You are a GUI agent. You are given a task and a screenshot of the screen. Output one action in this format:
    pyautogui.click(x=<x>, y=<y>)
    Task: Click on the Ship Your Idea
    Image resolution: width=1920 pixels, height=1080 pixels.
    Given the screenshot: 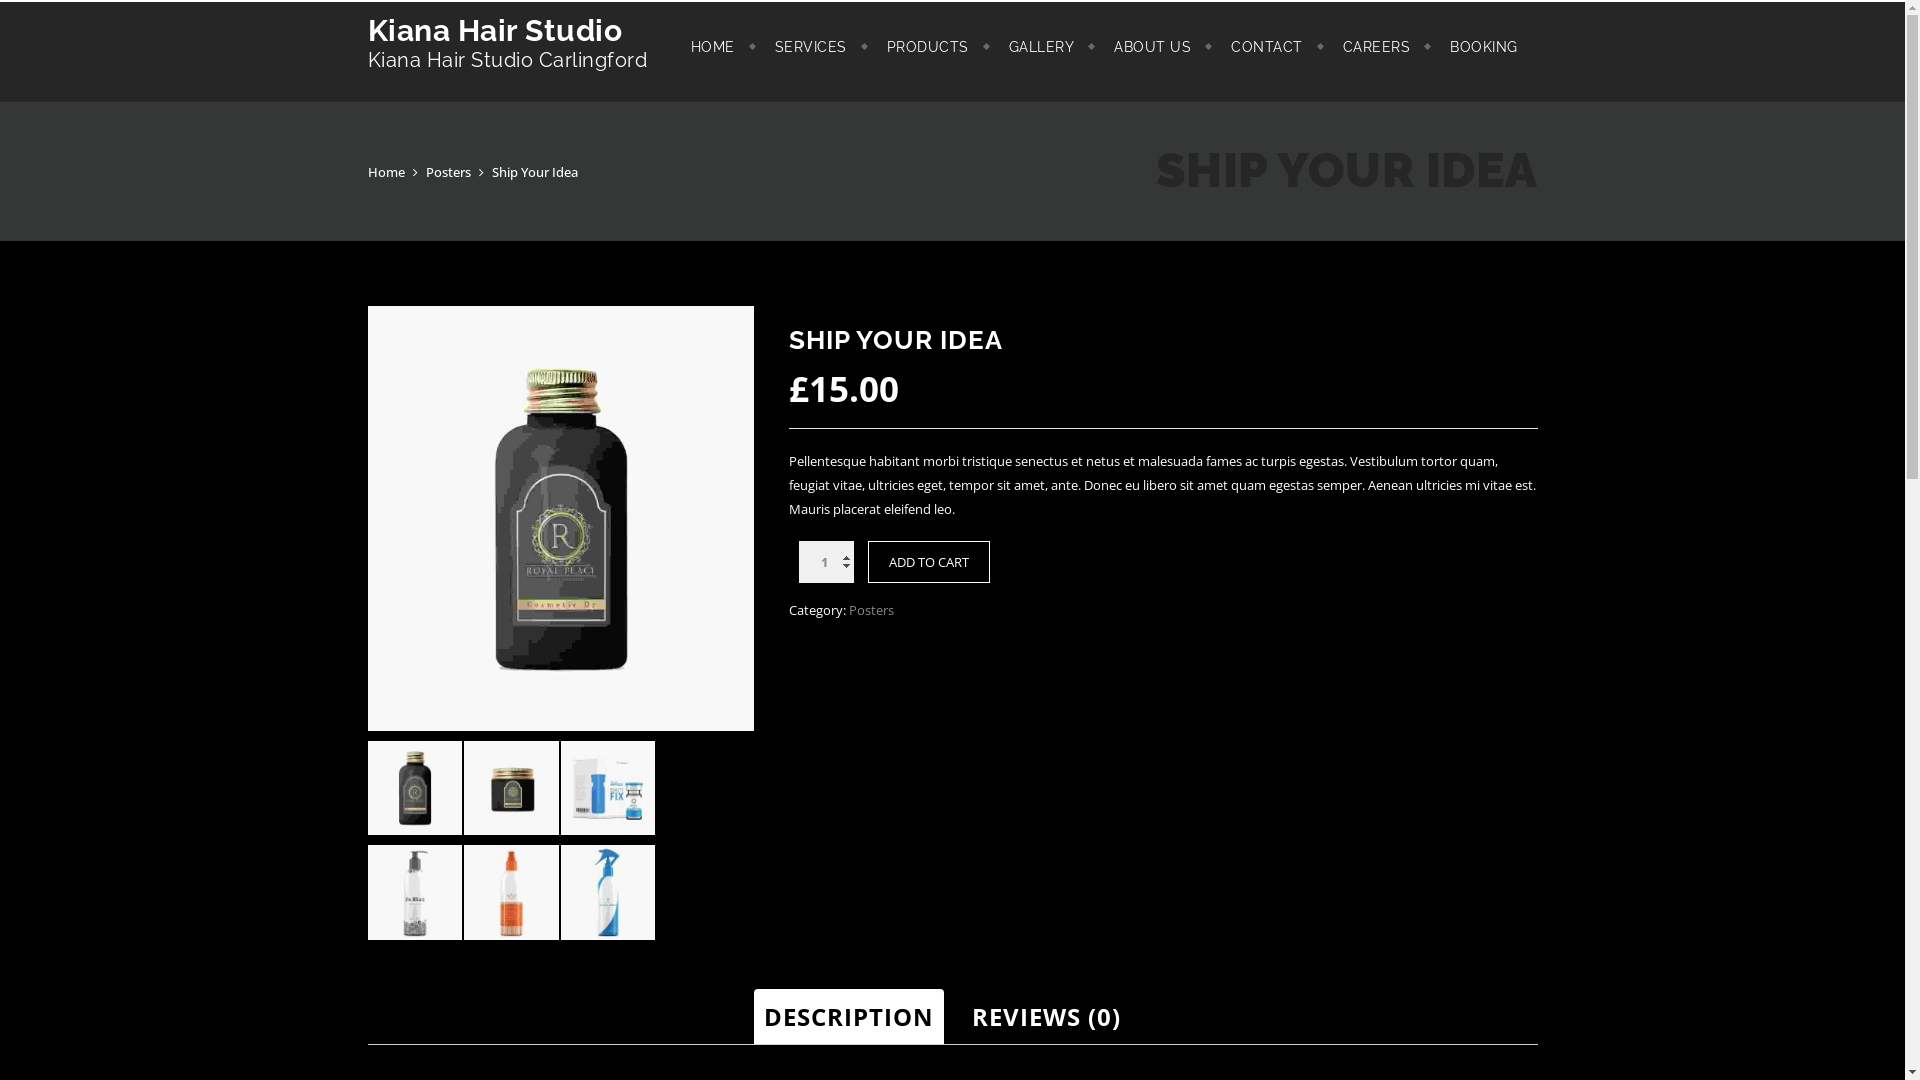 What is the action you would take?
    pyautogui.click(x=534, y=172)
    